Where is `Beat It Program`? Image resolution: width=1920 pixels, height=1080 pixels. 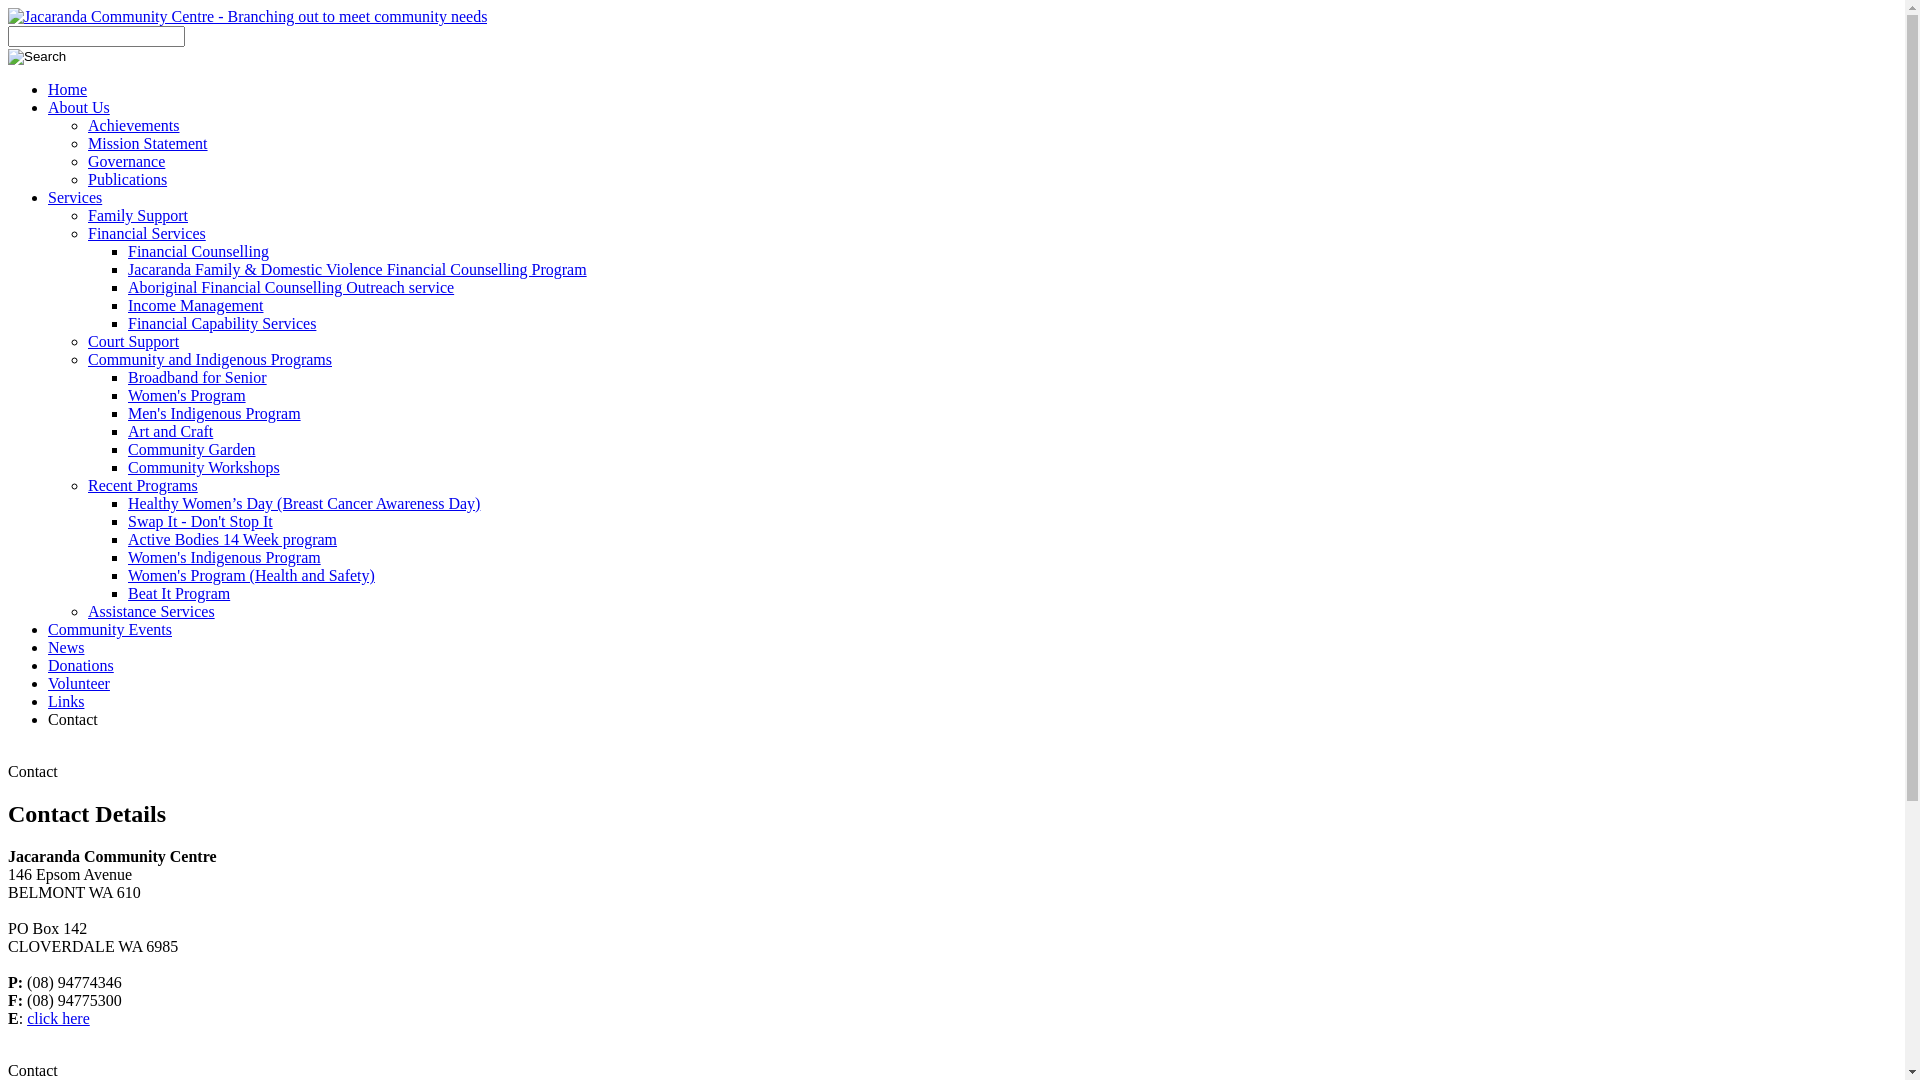
Beat It Program is located at coordinates (179, 594).